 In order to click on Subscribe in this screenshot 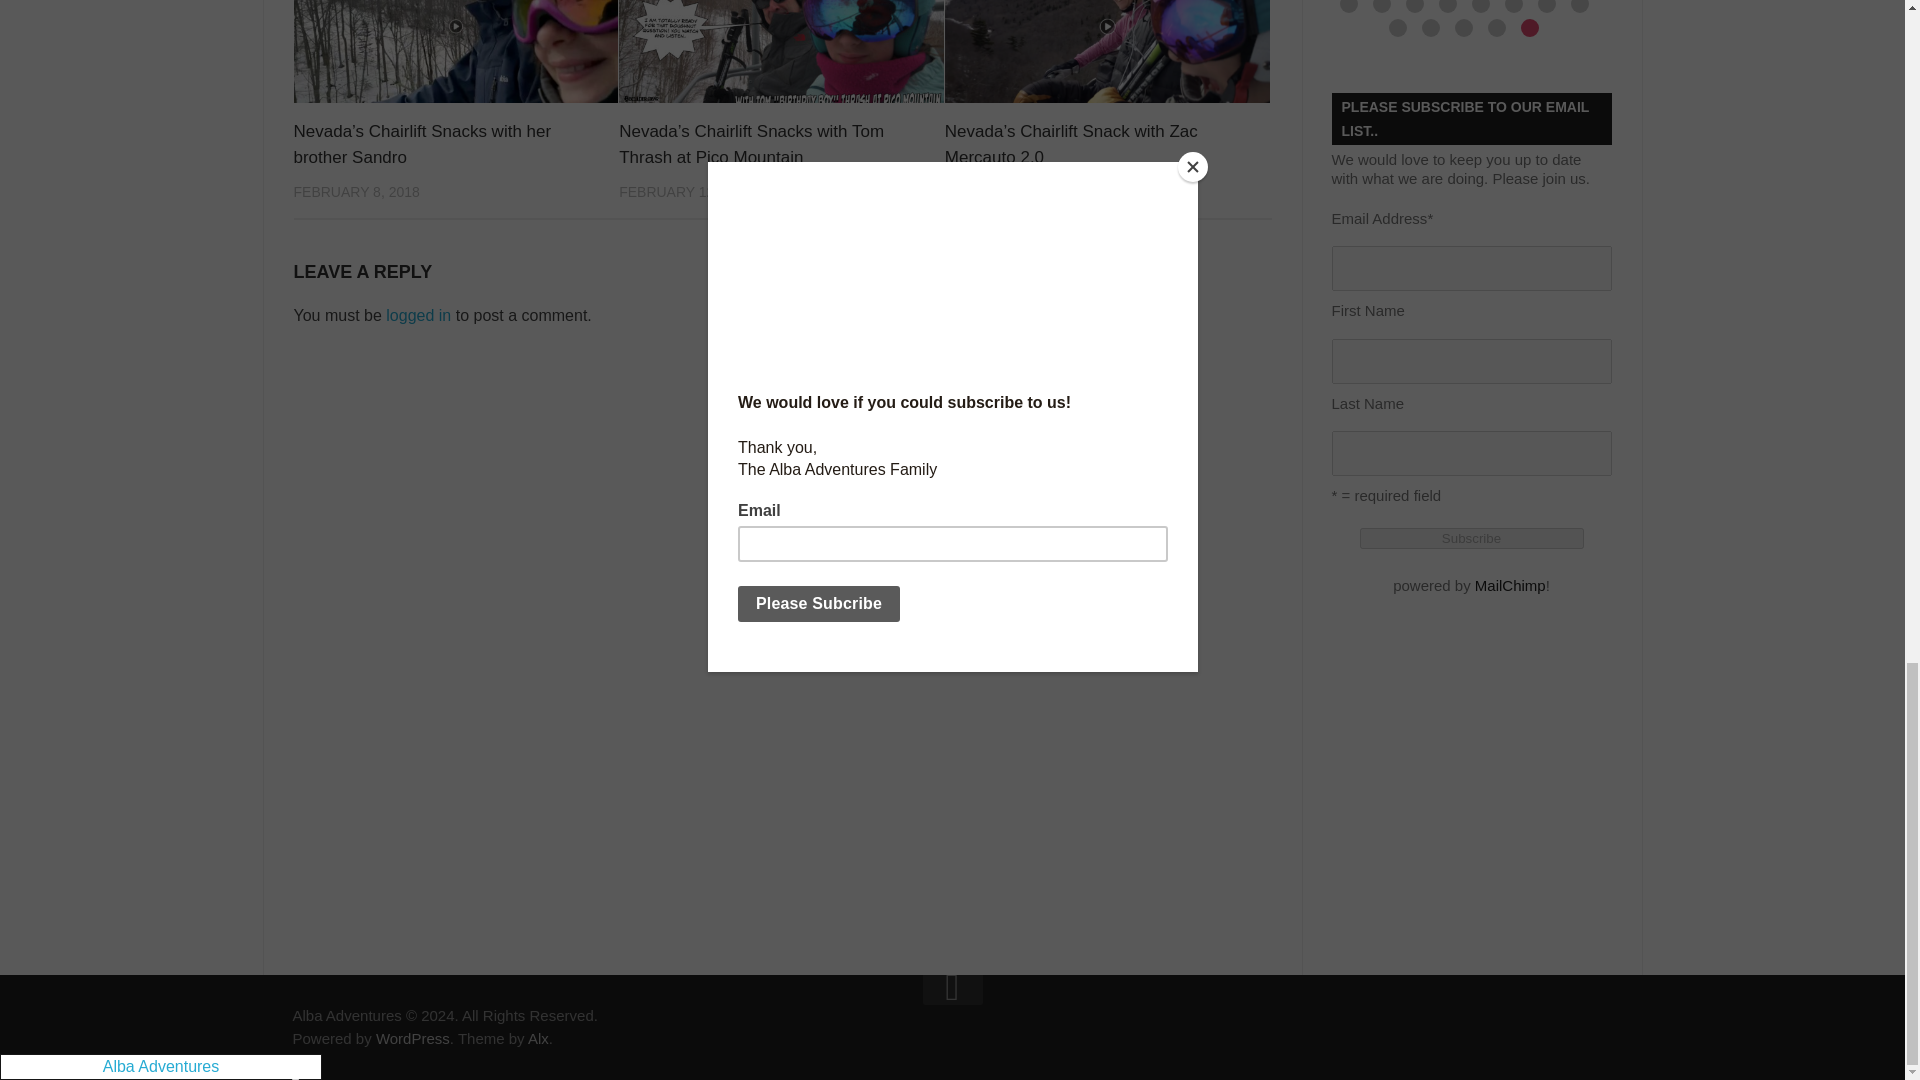, I will do `click(1472, 538)`.